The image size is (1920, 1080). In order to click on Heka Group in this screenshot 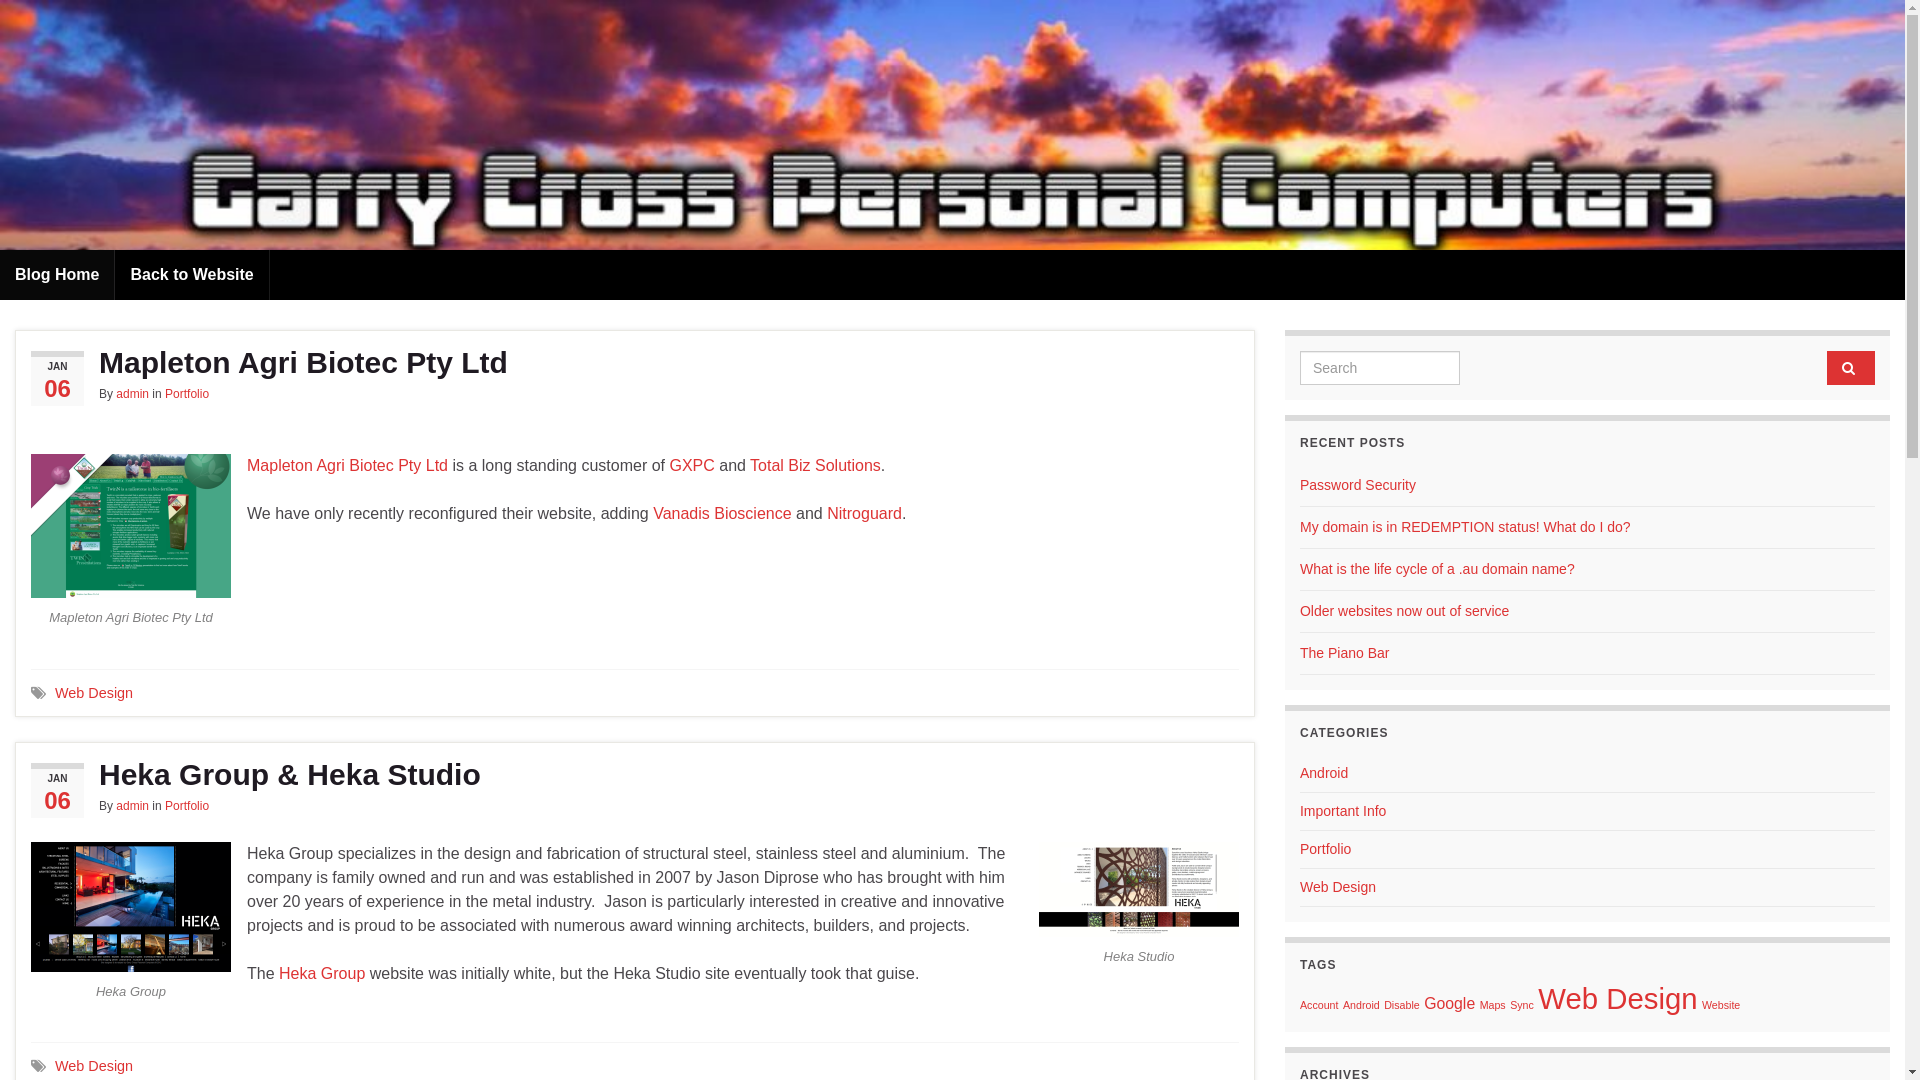, I will do `click(322, 972)`.